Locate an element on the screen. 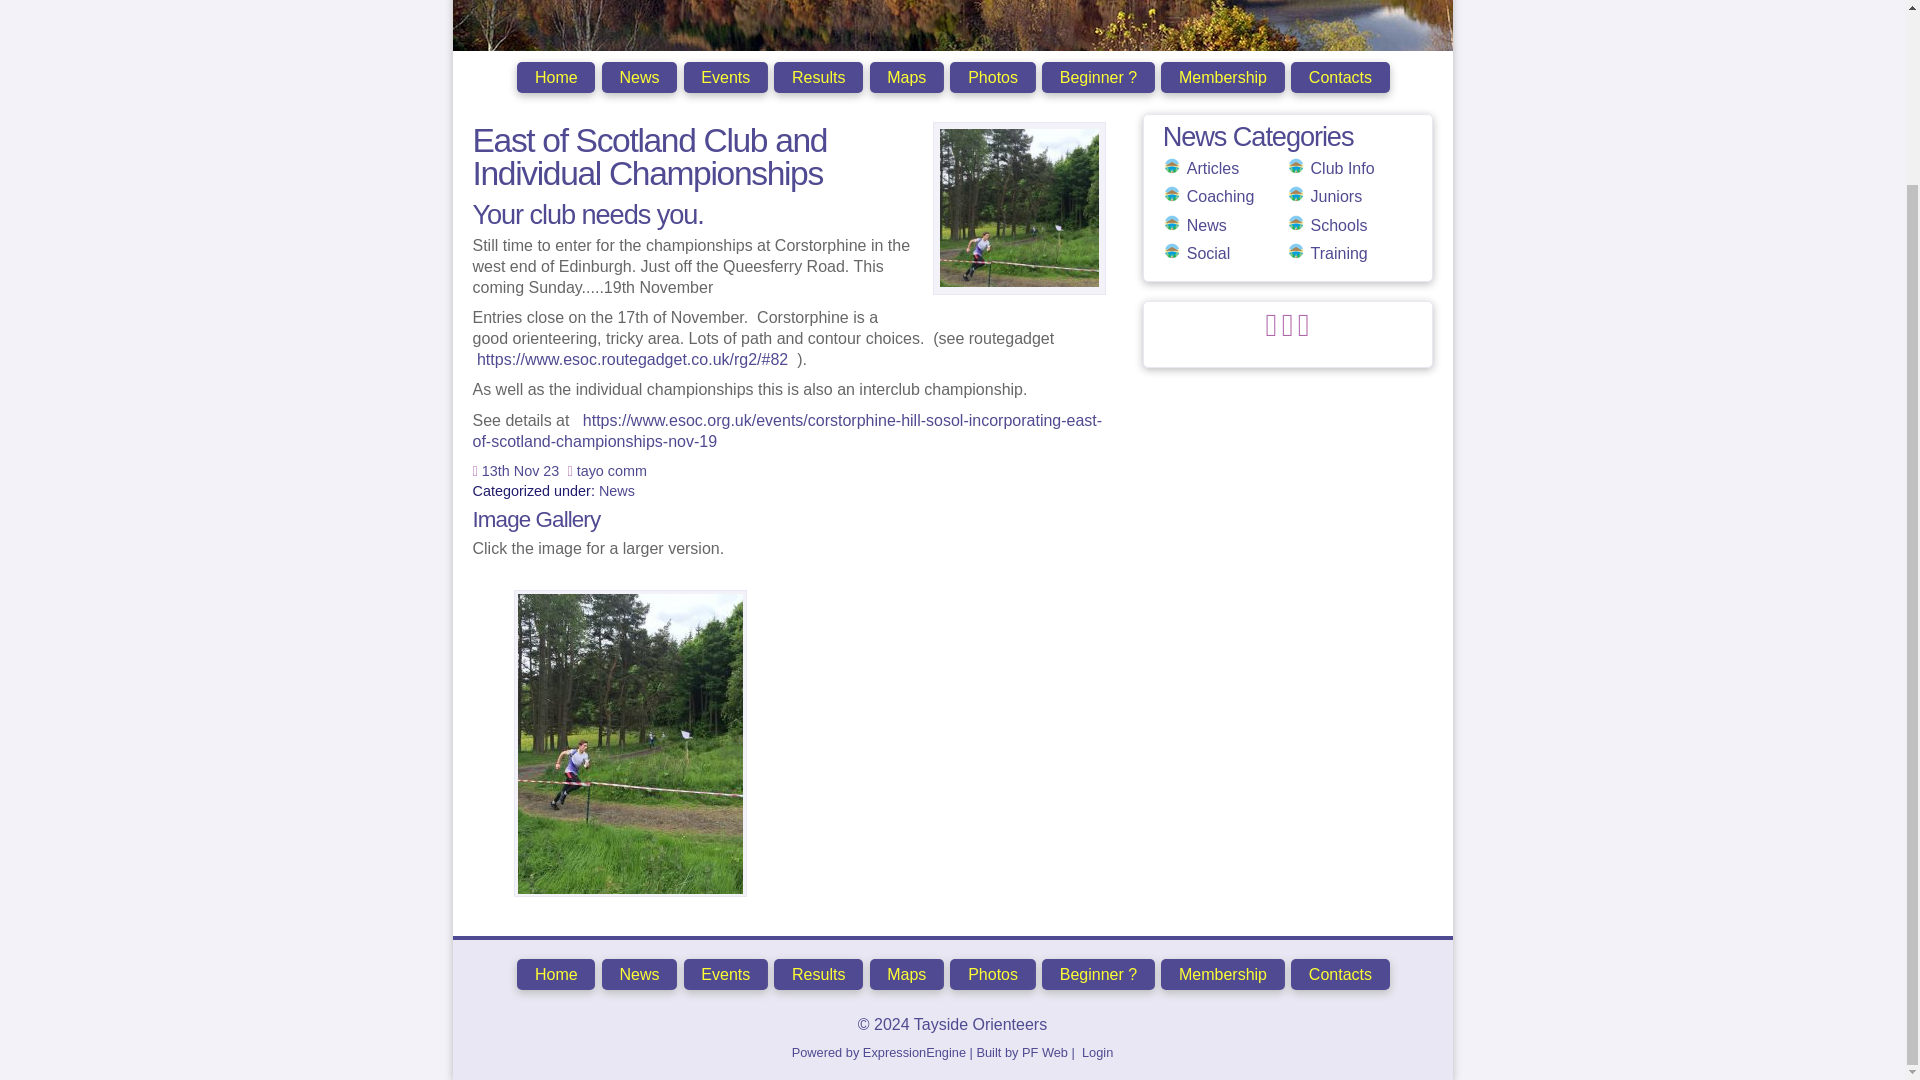 The height and width of the screenshot is (1080, 1920). Maps is located at coordinates (906, 76).